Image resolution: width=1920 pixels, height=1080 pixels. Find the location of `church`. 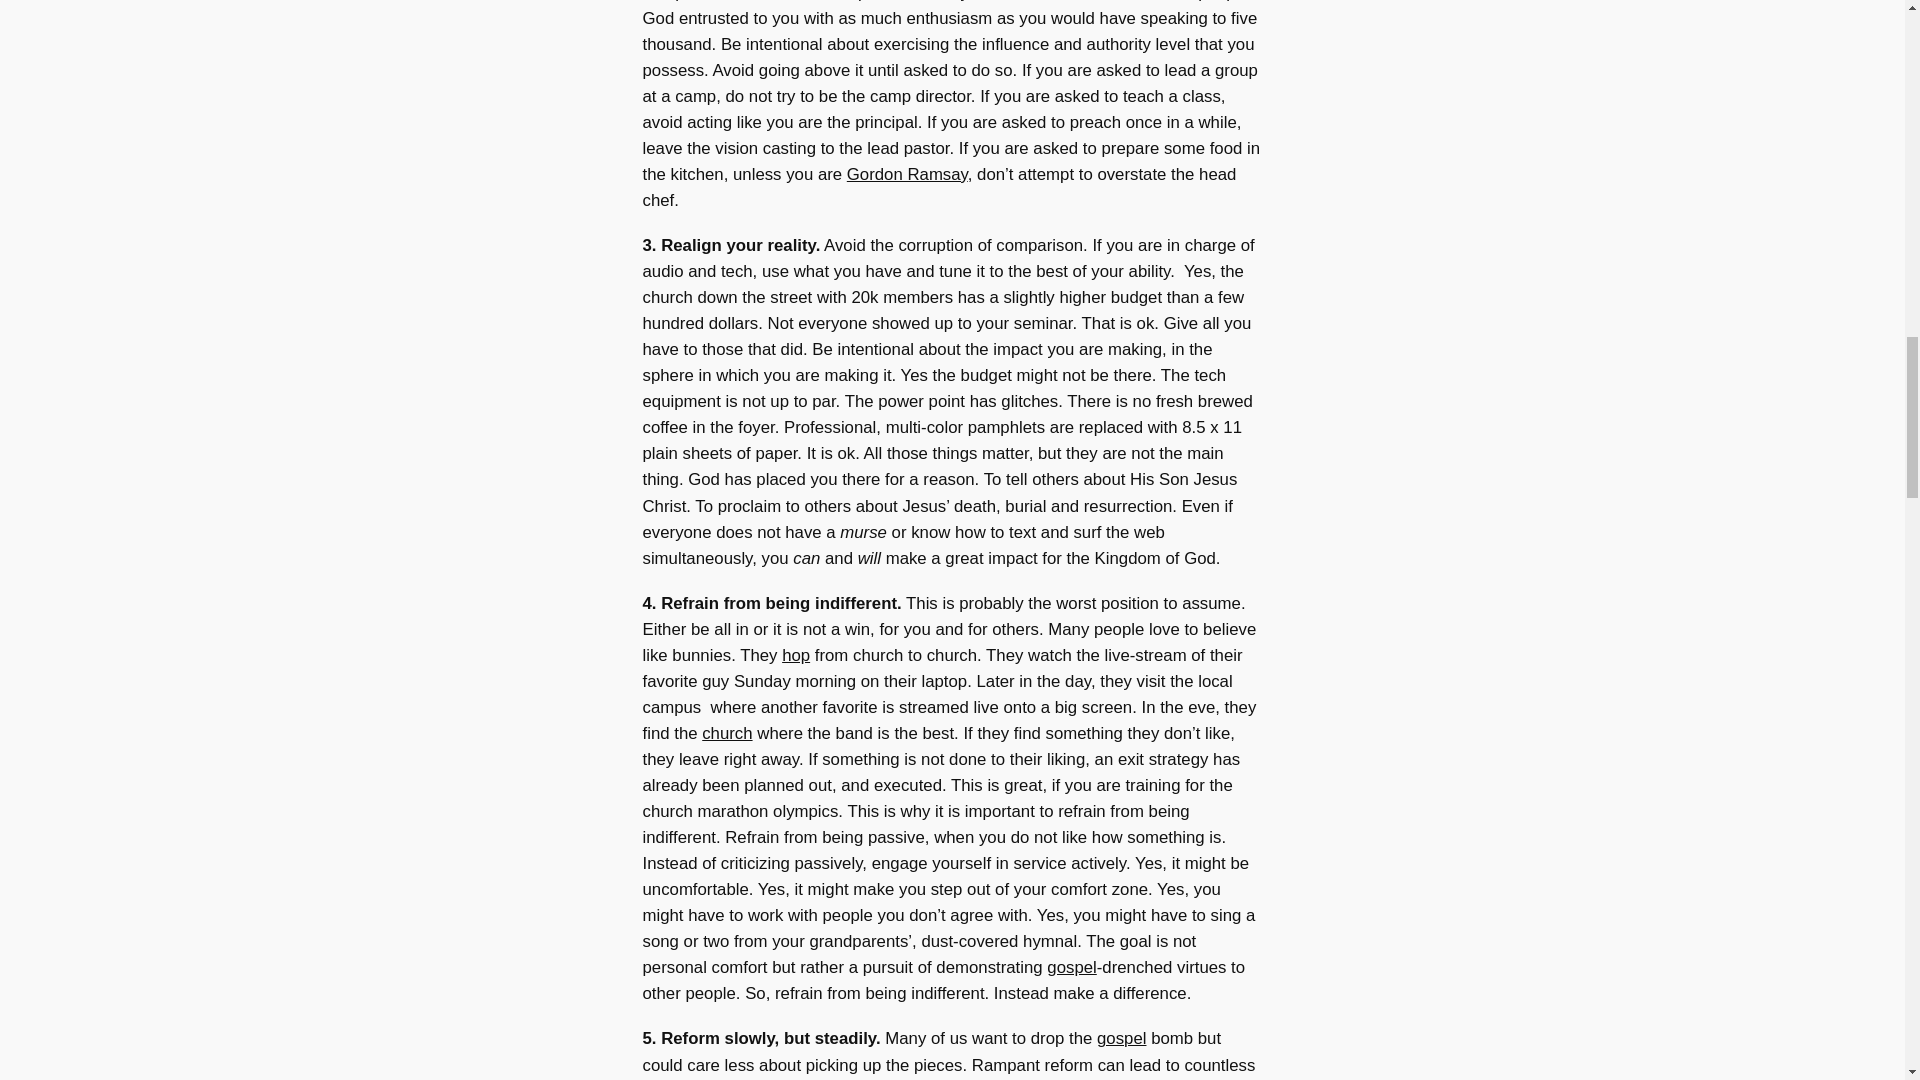

church is located at coordinates (727, 733).